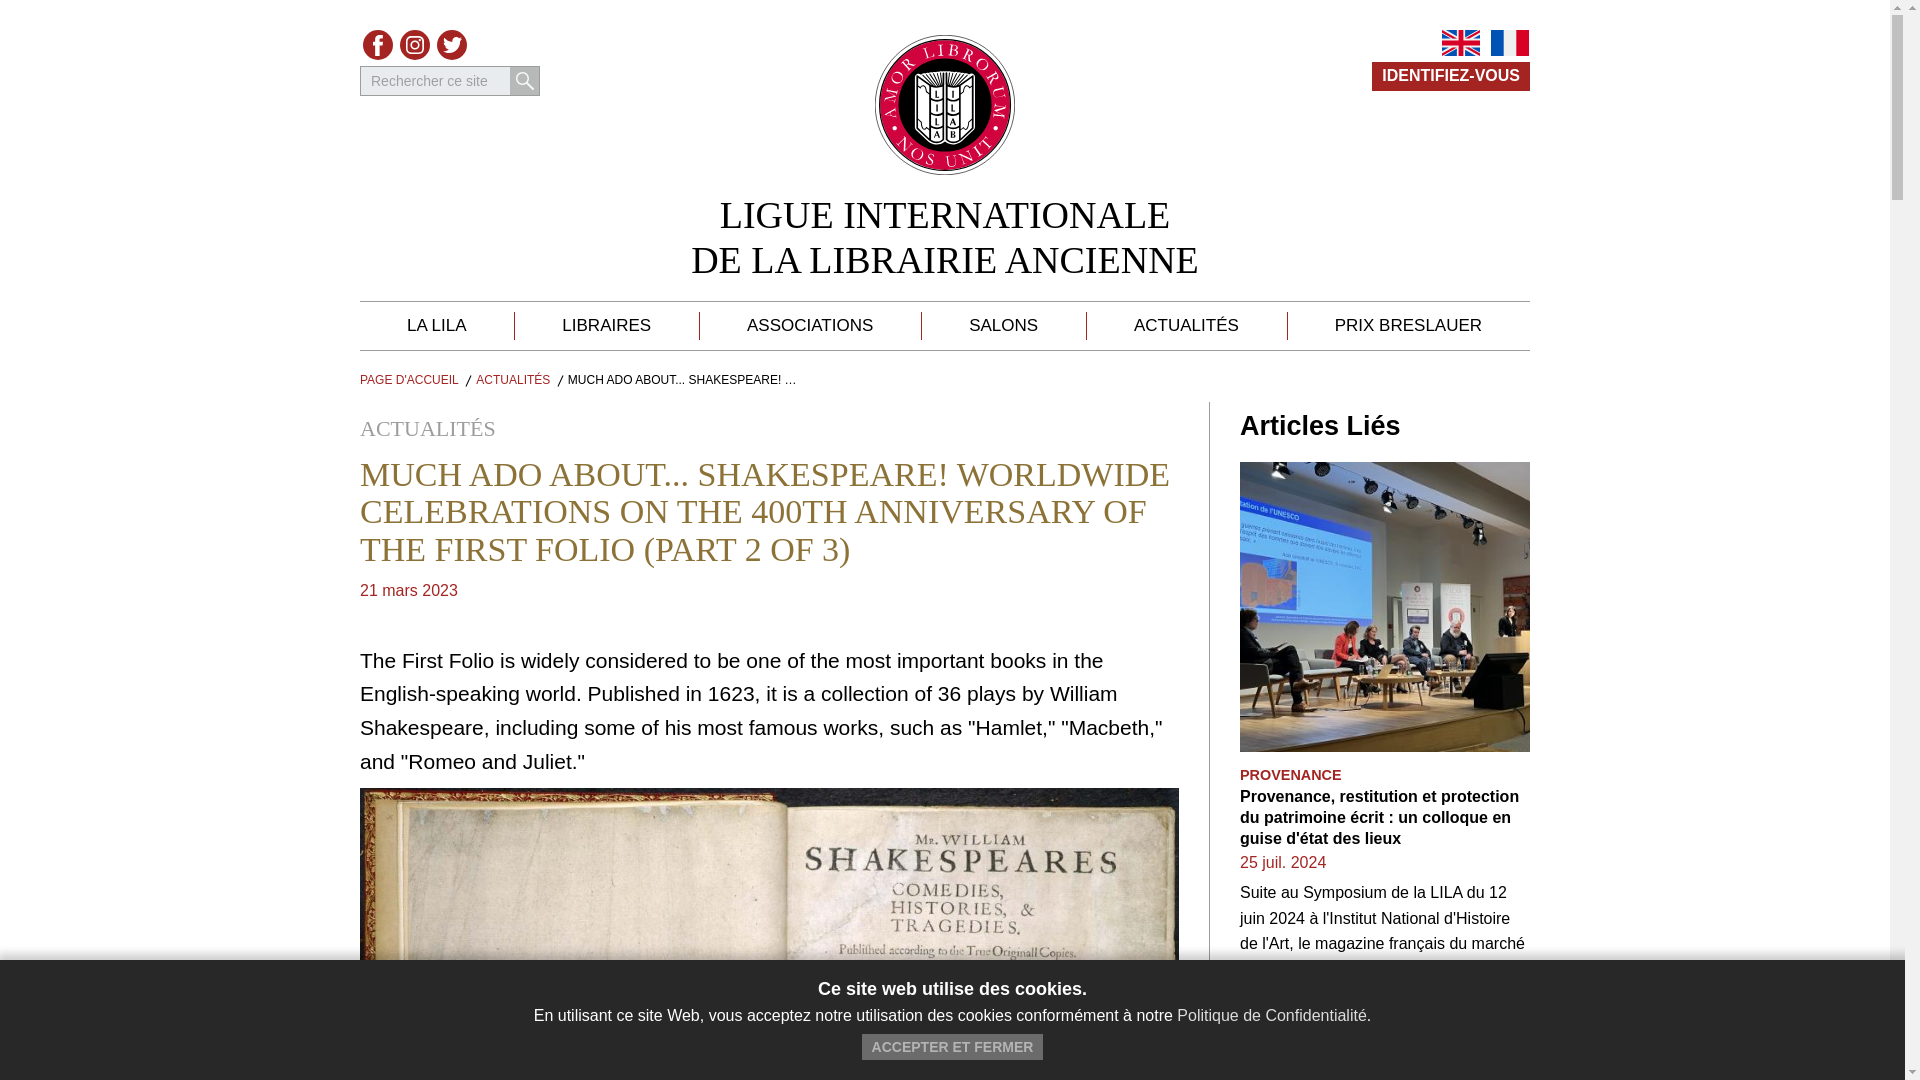 The height and width of the screenshot is (1080, 1920). I want to click on Visitez notre page Facebook, so click(378, 45).